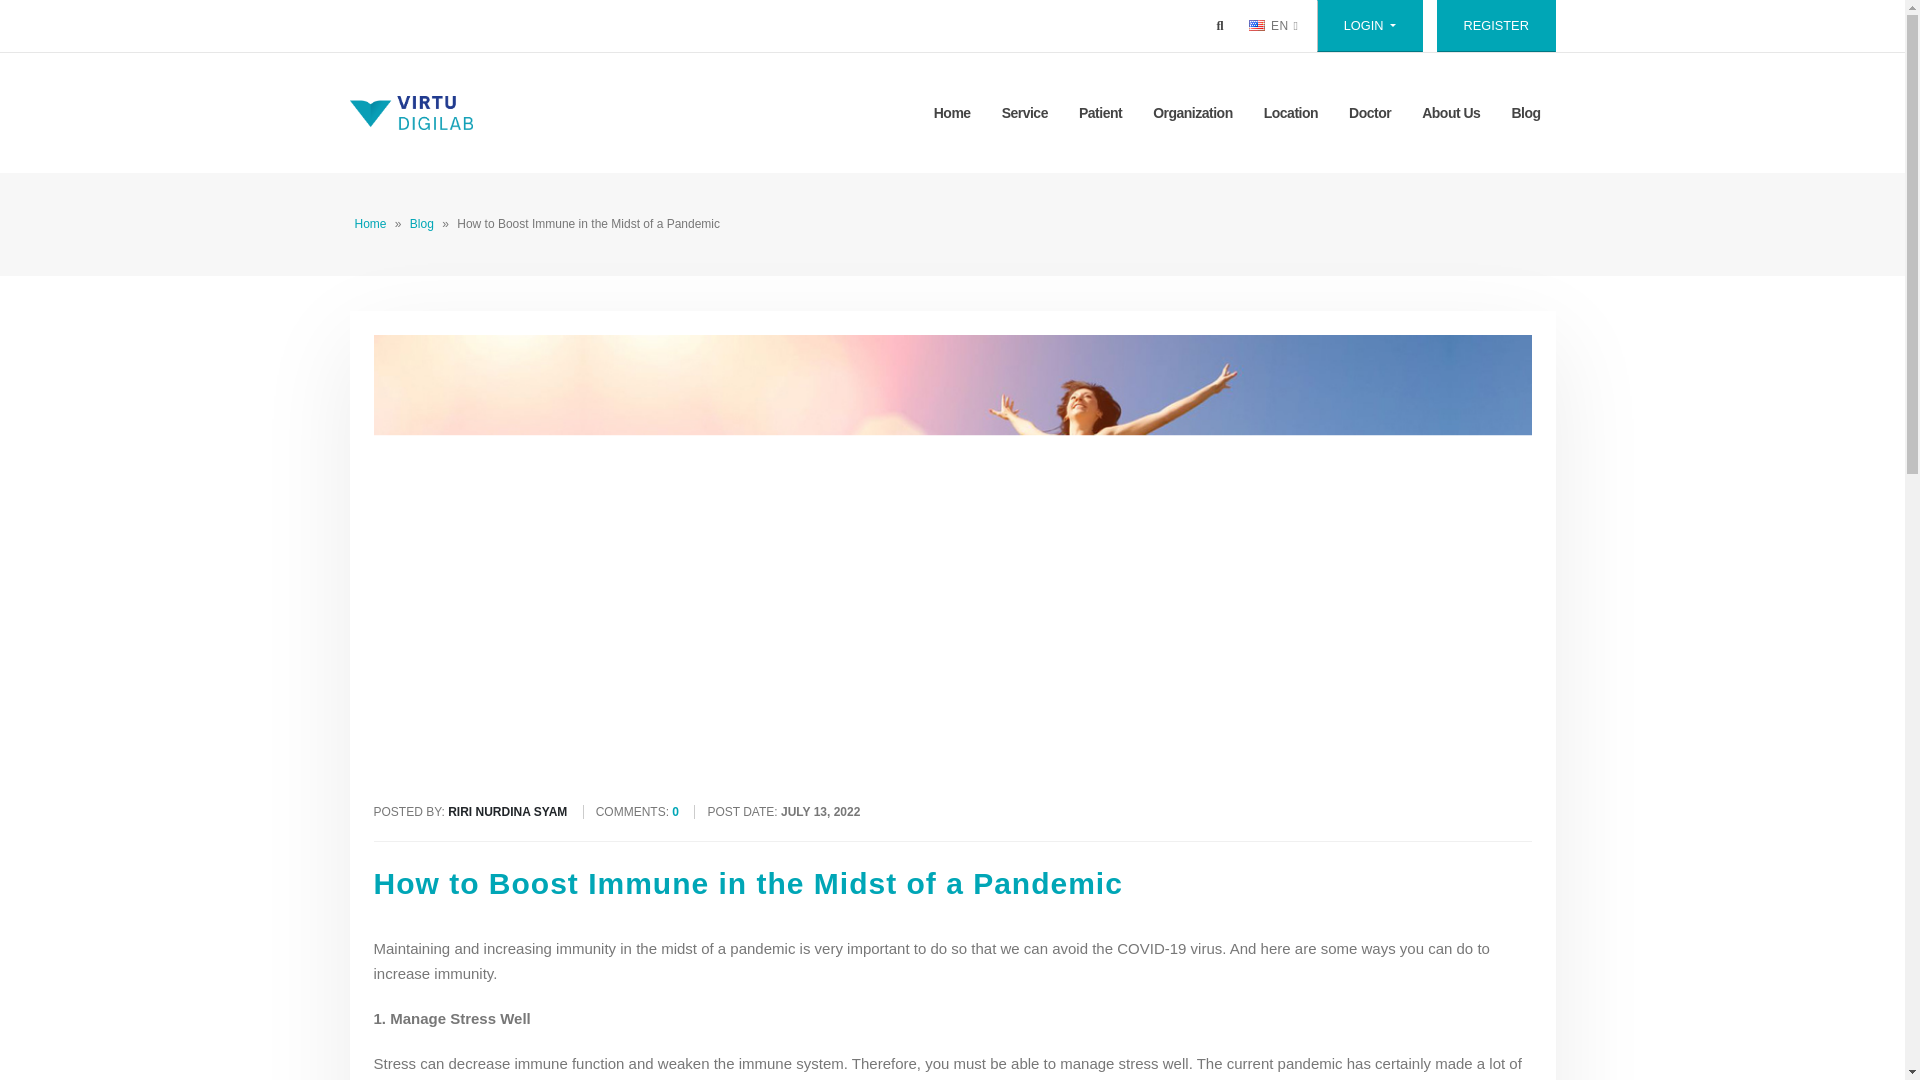  I want to click on Patient, so click(1100, 113).